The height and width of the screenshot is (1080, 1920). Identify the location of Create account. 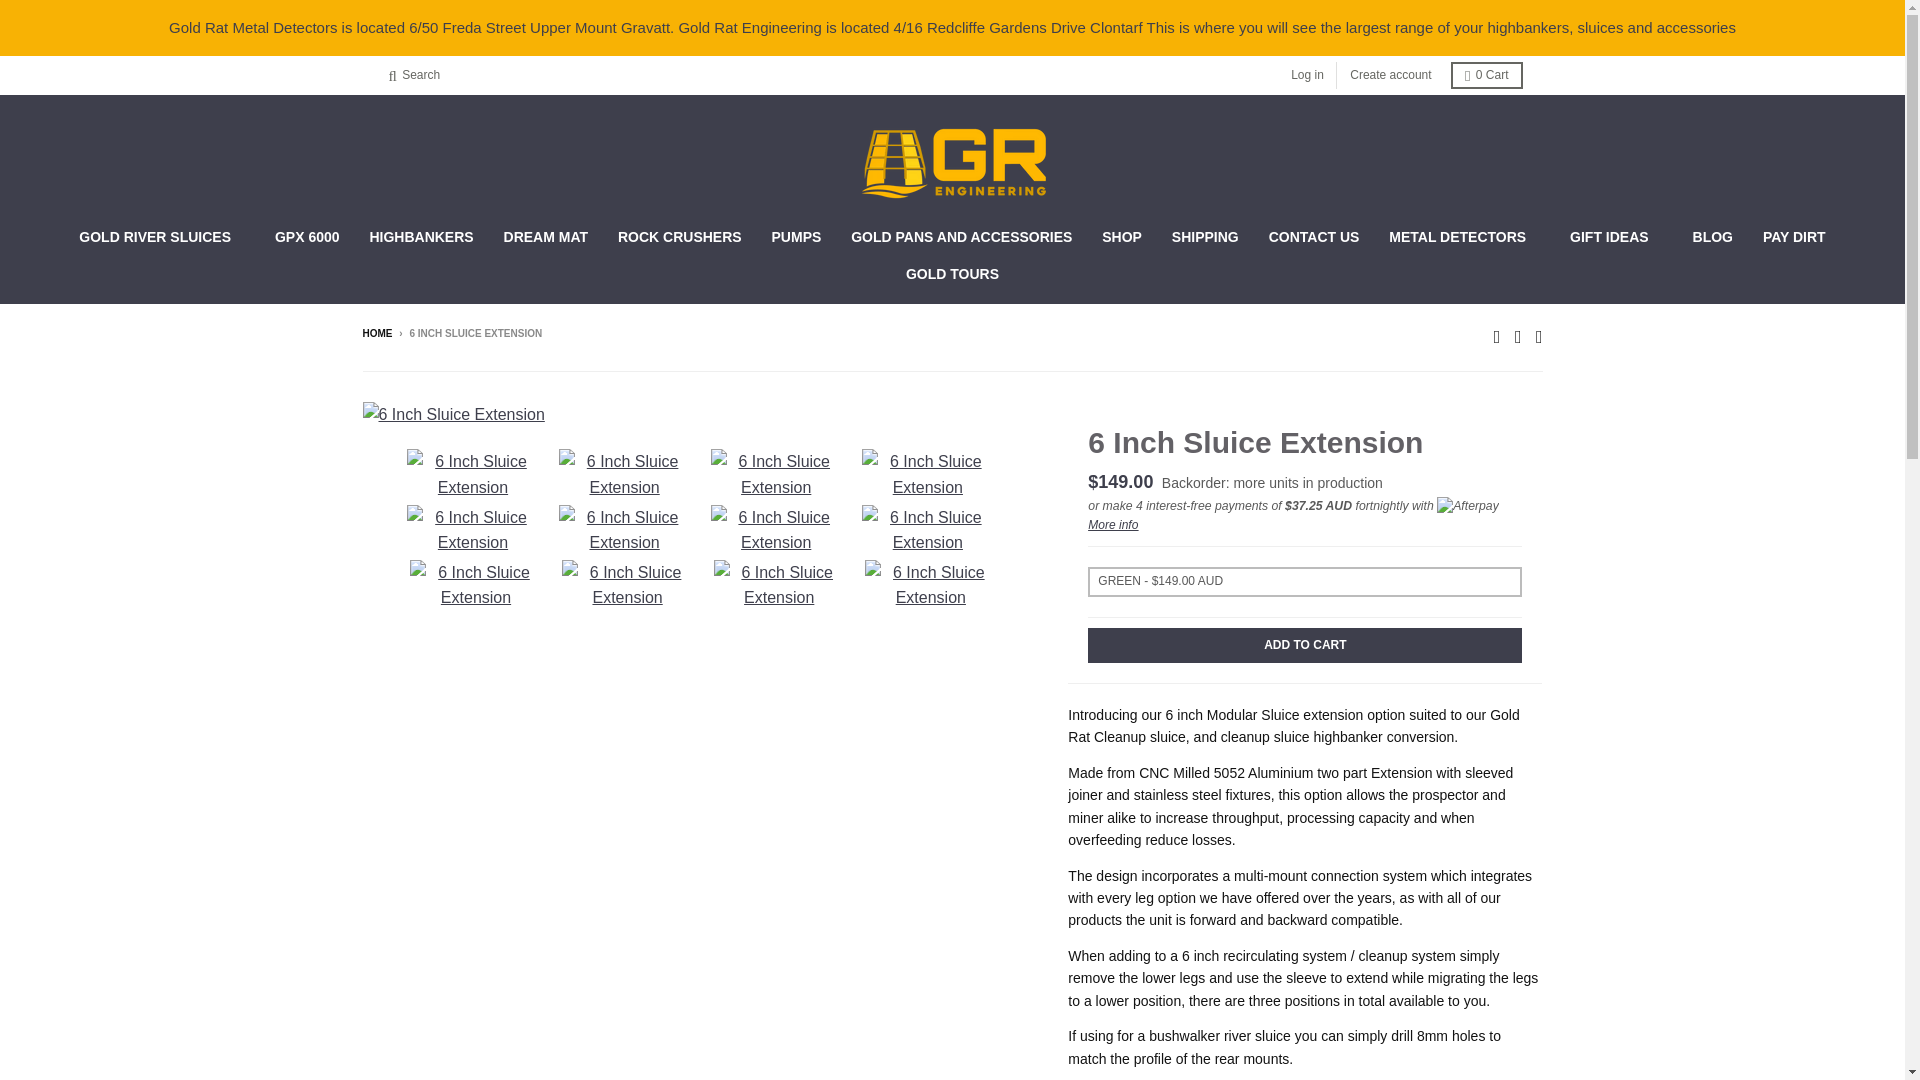
(1390, 74).